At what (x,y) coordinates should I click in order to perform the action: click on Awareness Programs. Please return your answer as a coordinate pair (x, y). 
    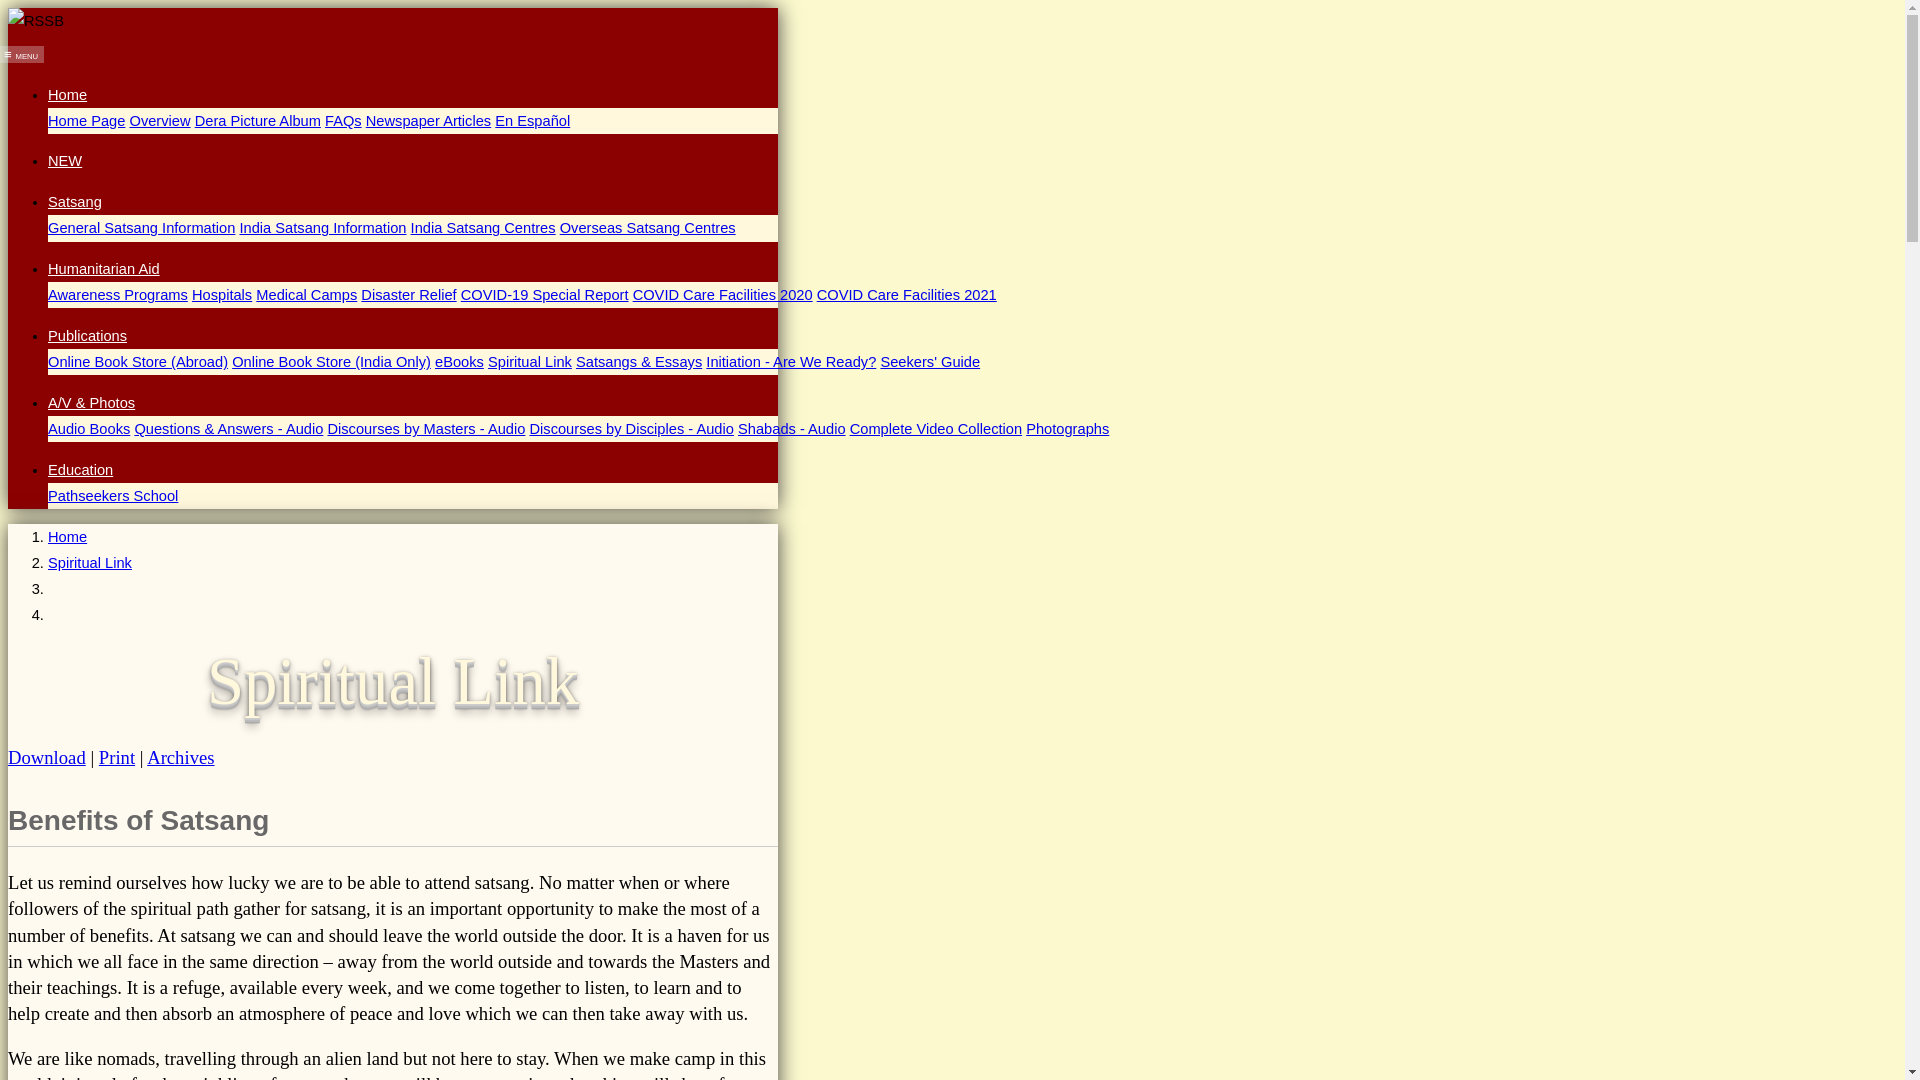
    Looking at the image, I should click on (118, 295).